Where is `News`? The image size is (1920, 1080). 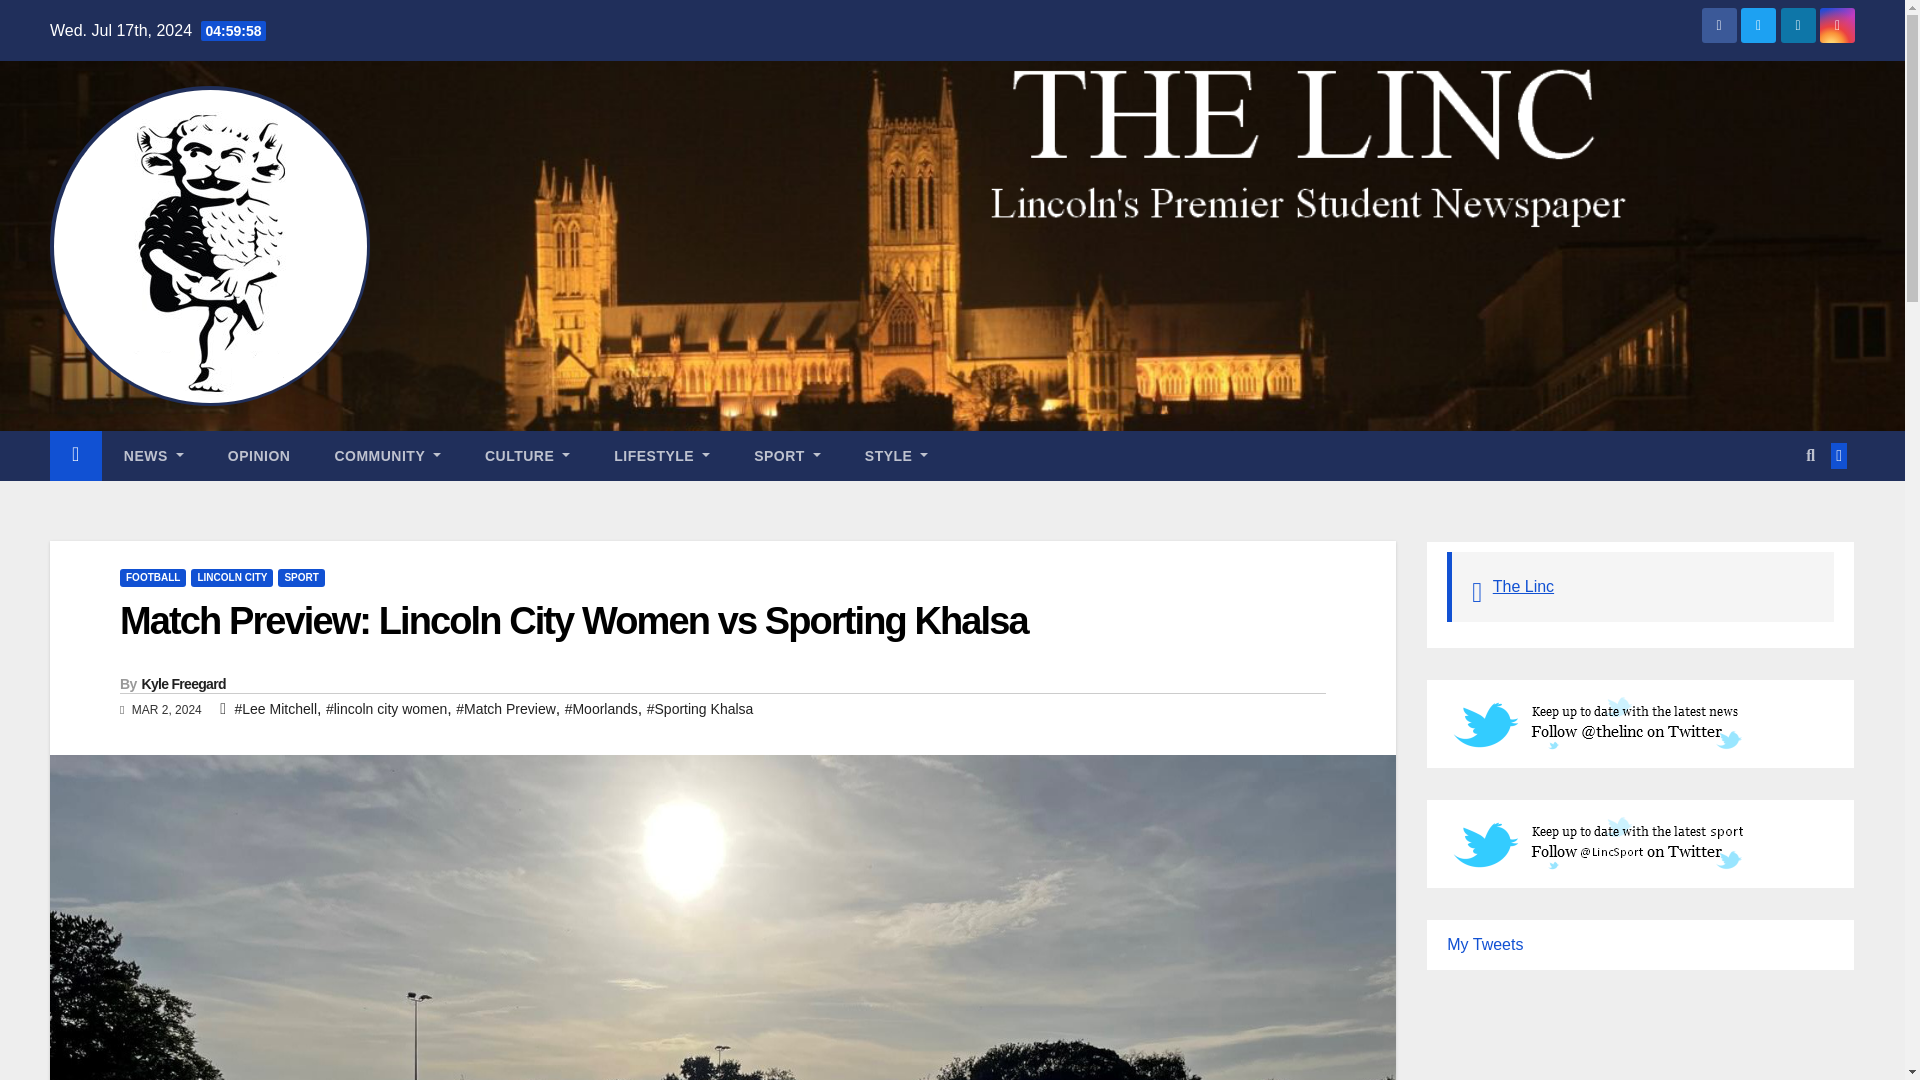
News is located at coordinates (153, 455).